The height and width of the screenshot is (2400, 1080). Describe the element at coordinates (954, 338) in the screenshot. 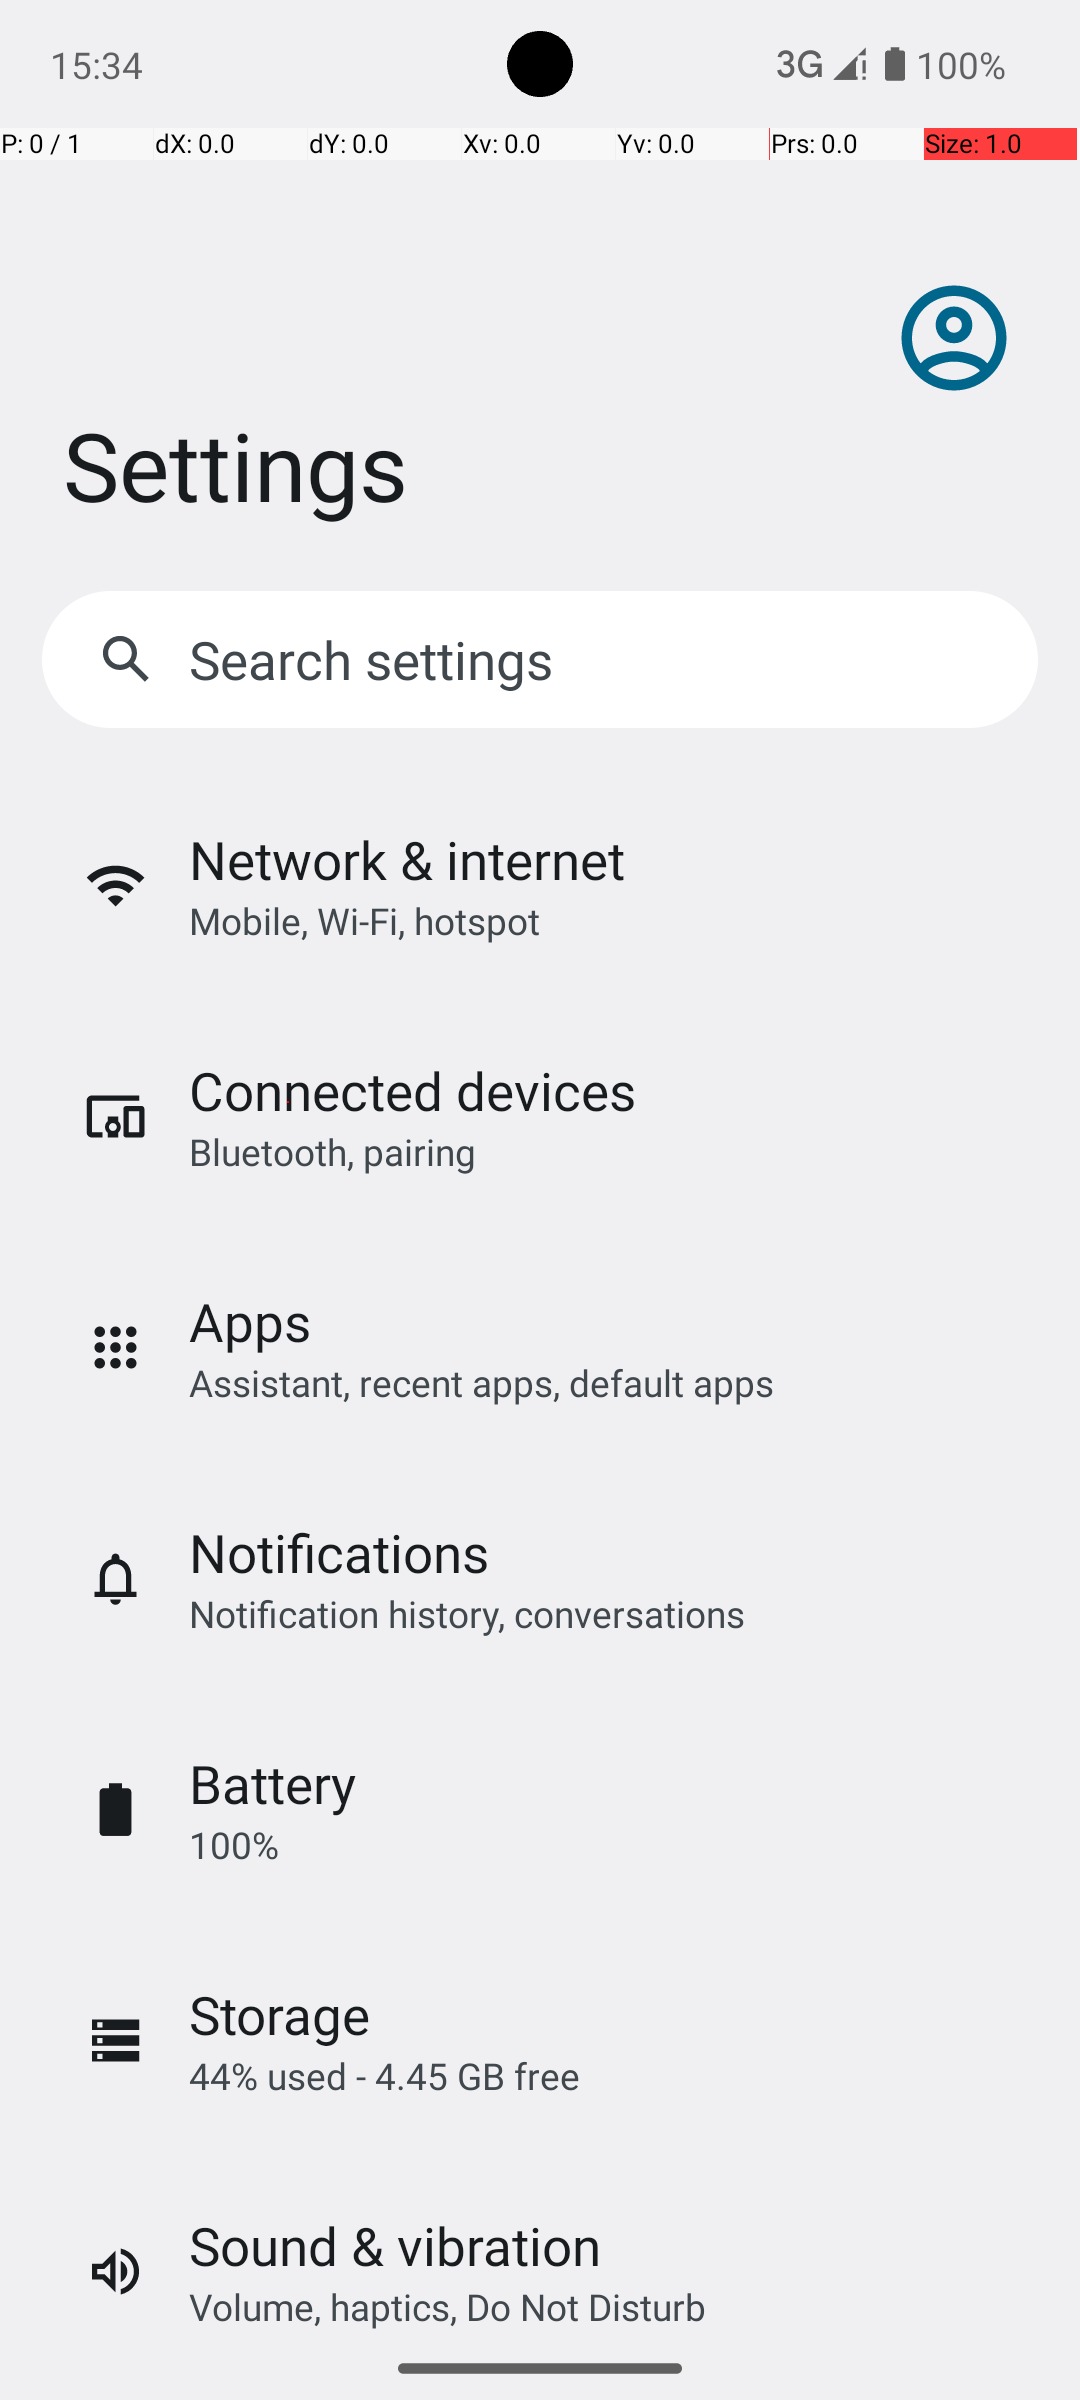

I see `Profile picture, double tap to open Google Account` at that location.